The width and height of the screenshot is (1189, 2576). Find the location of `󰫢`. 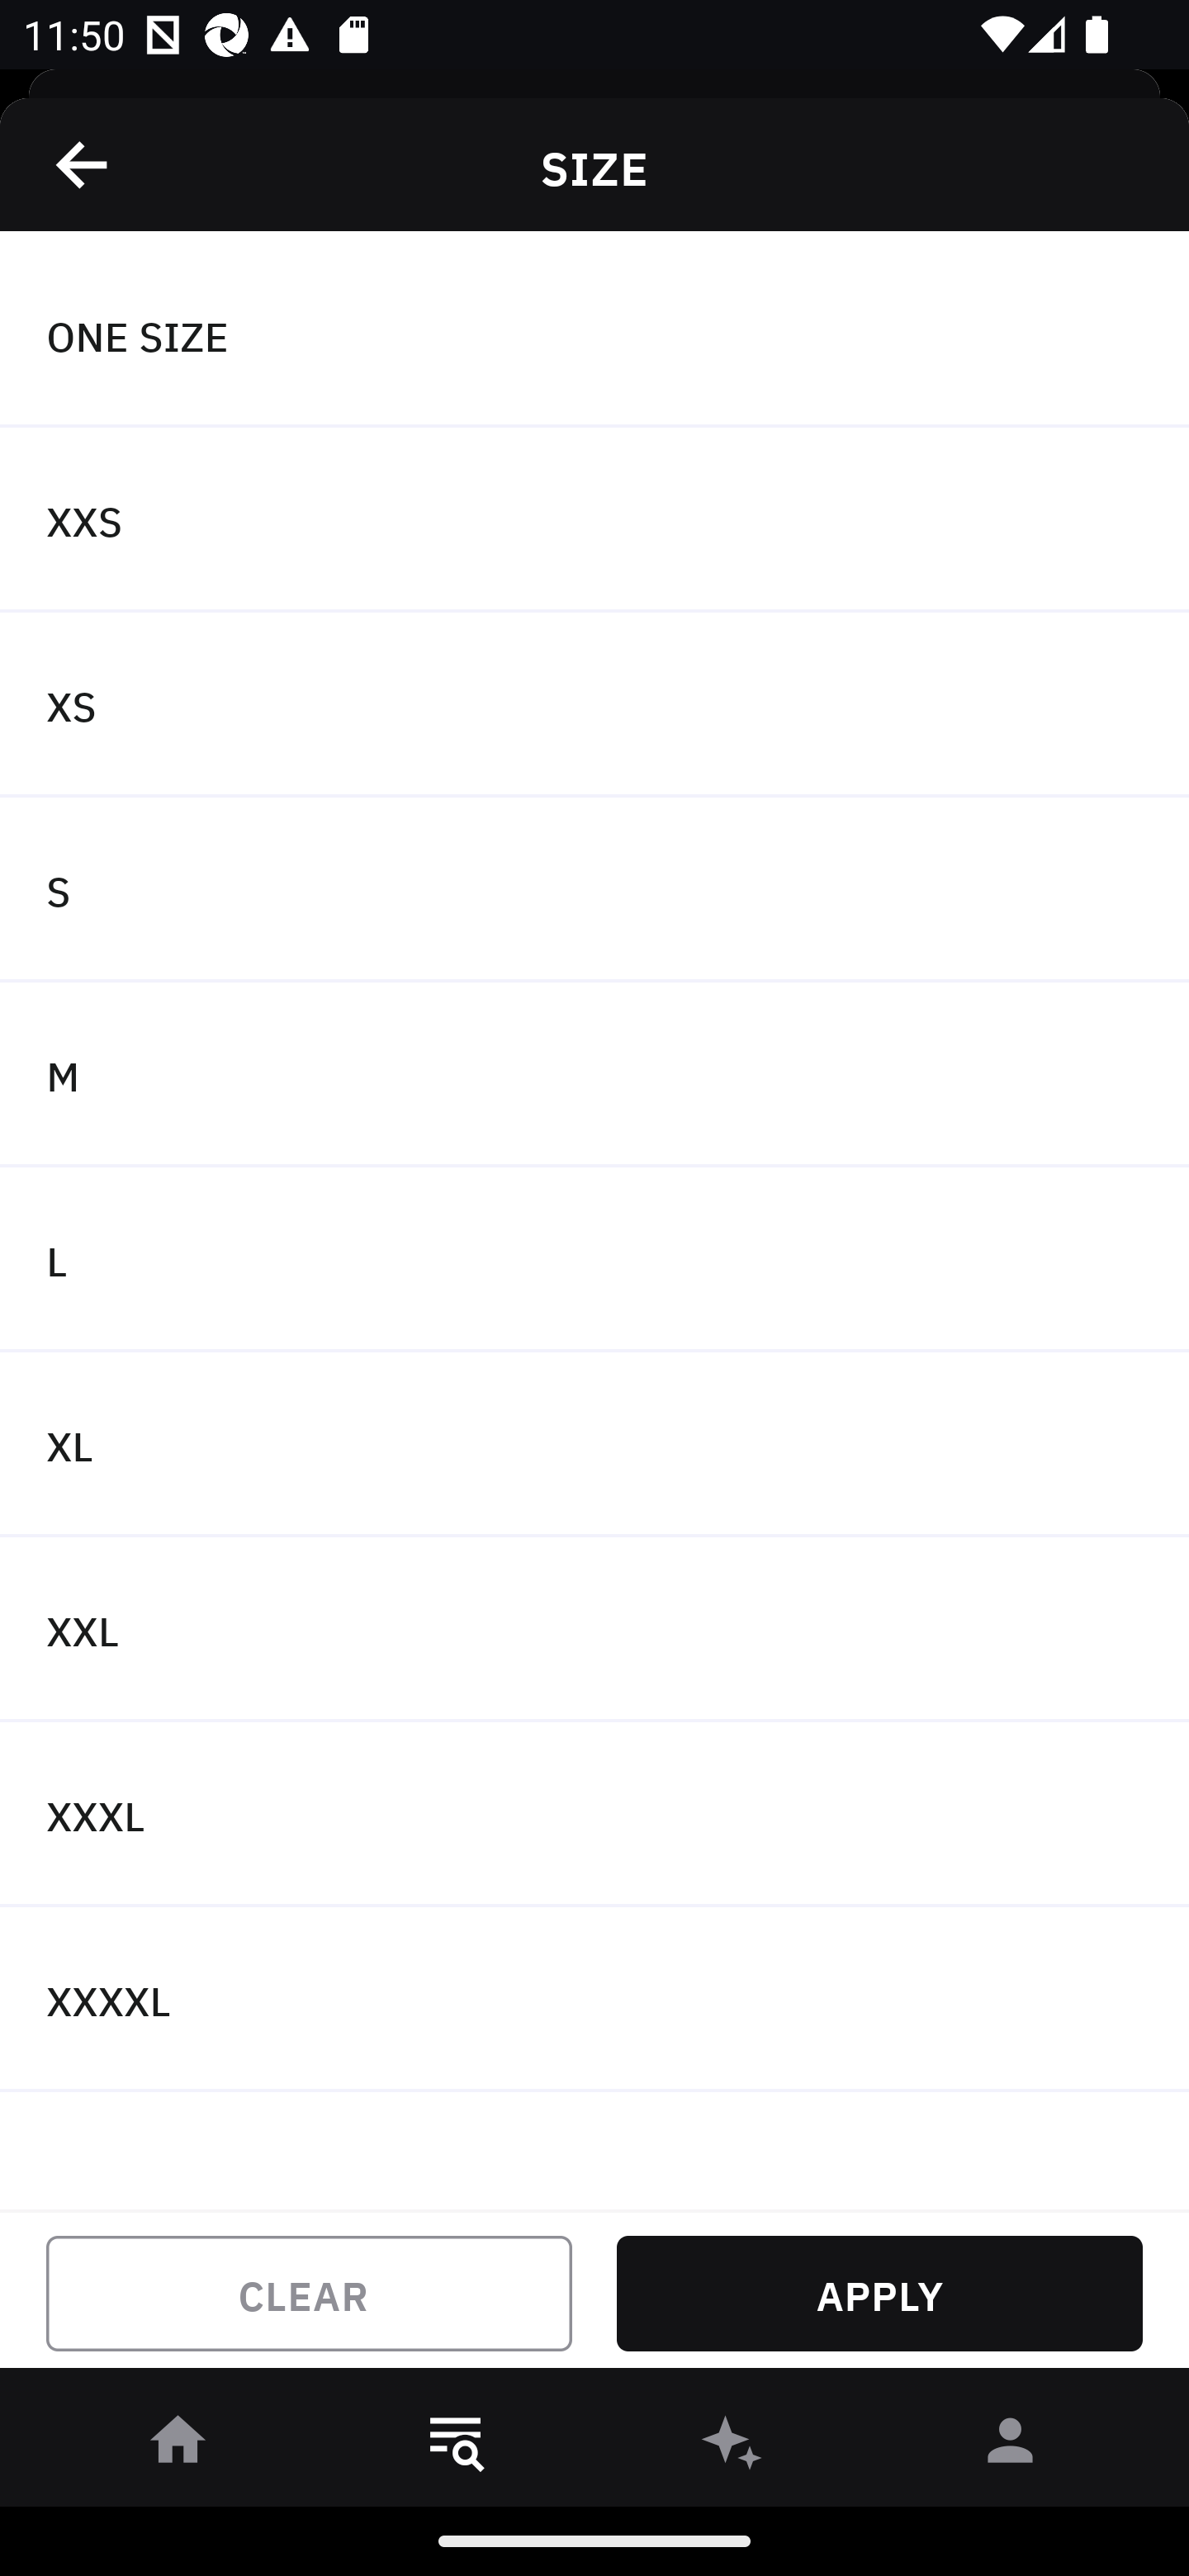

󰫢 is located at coordinates (733, 2446).